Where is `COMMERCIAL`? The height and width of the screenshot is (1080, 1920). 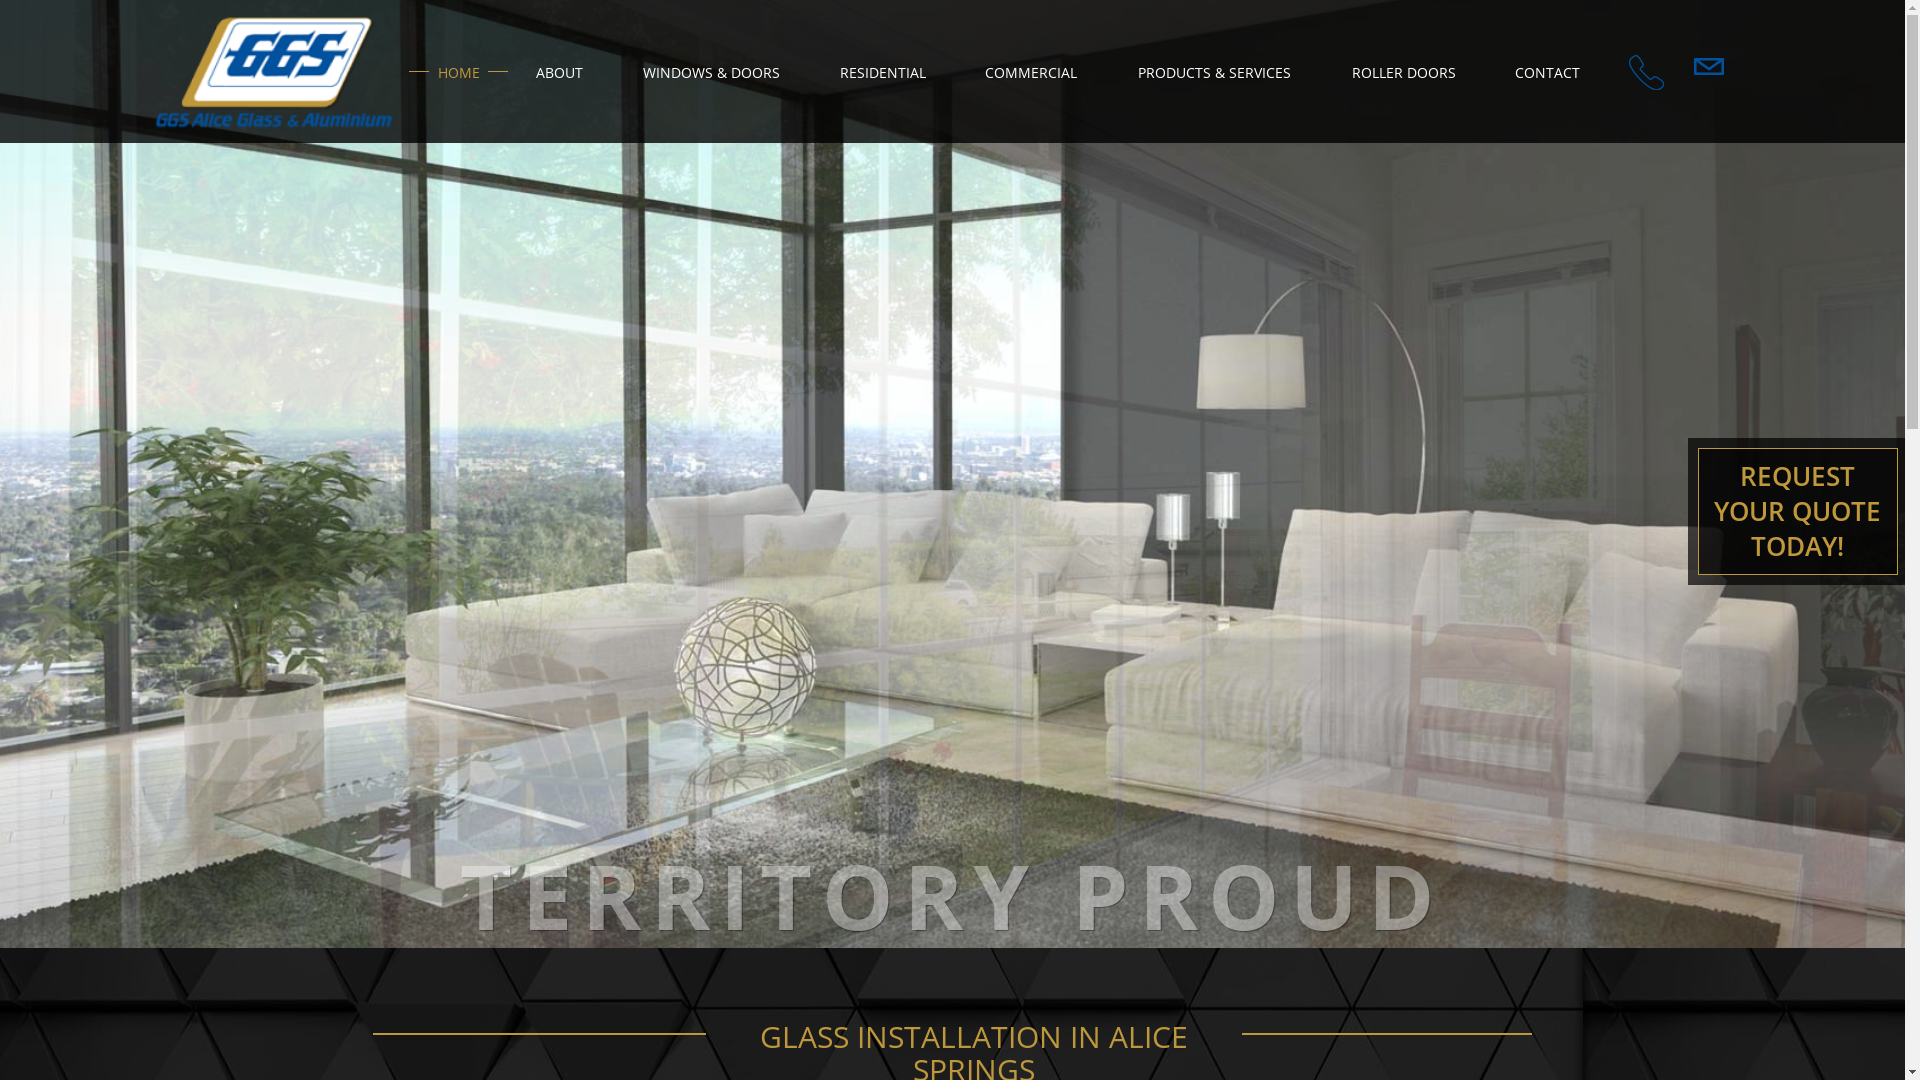
COMMERCIAL is located at coordinates (1032, 72).